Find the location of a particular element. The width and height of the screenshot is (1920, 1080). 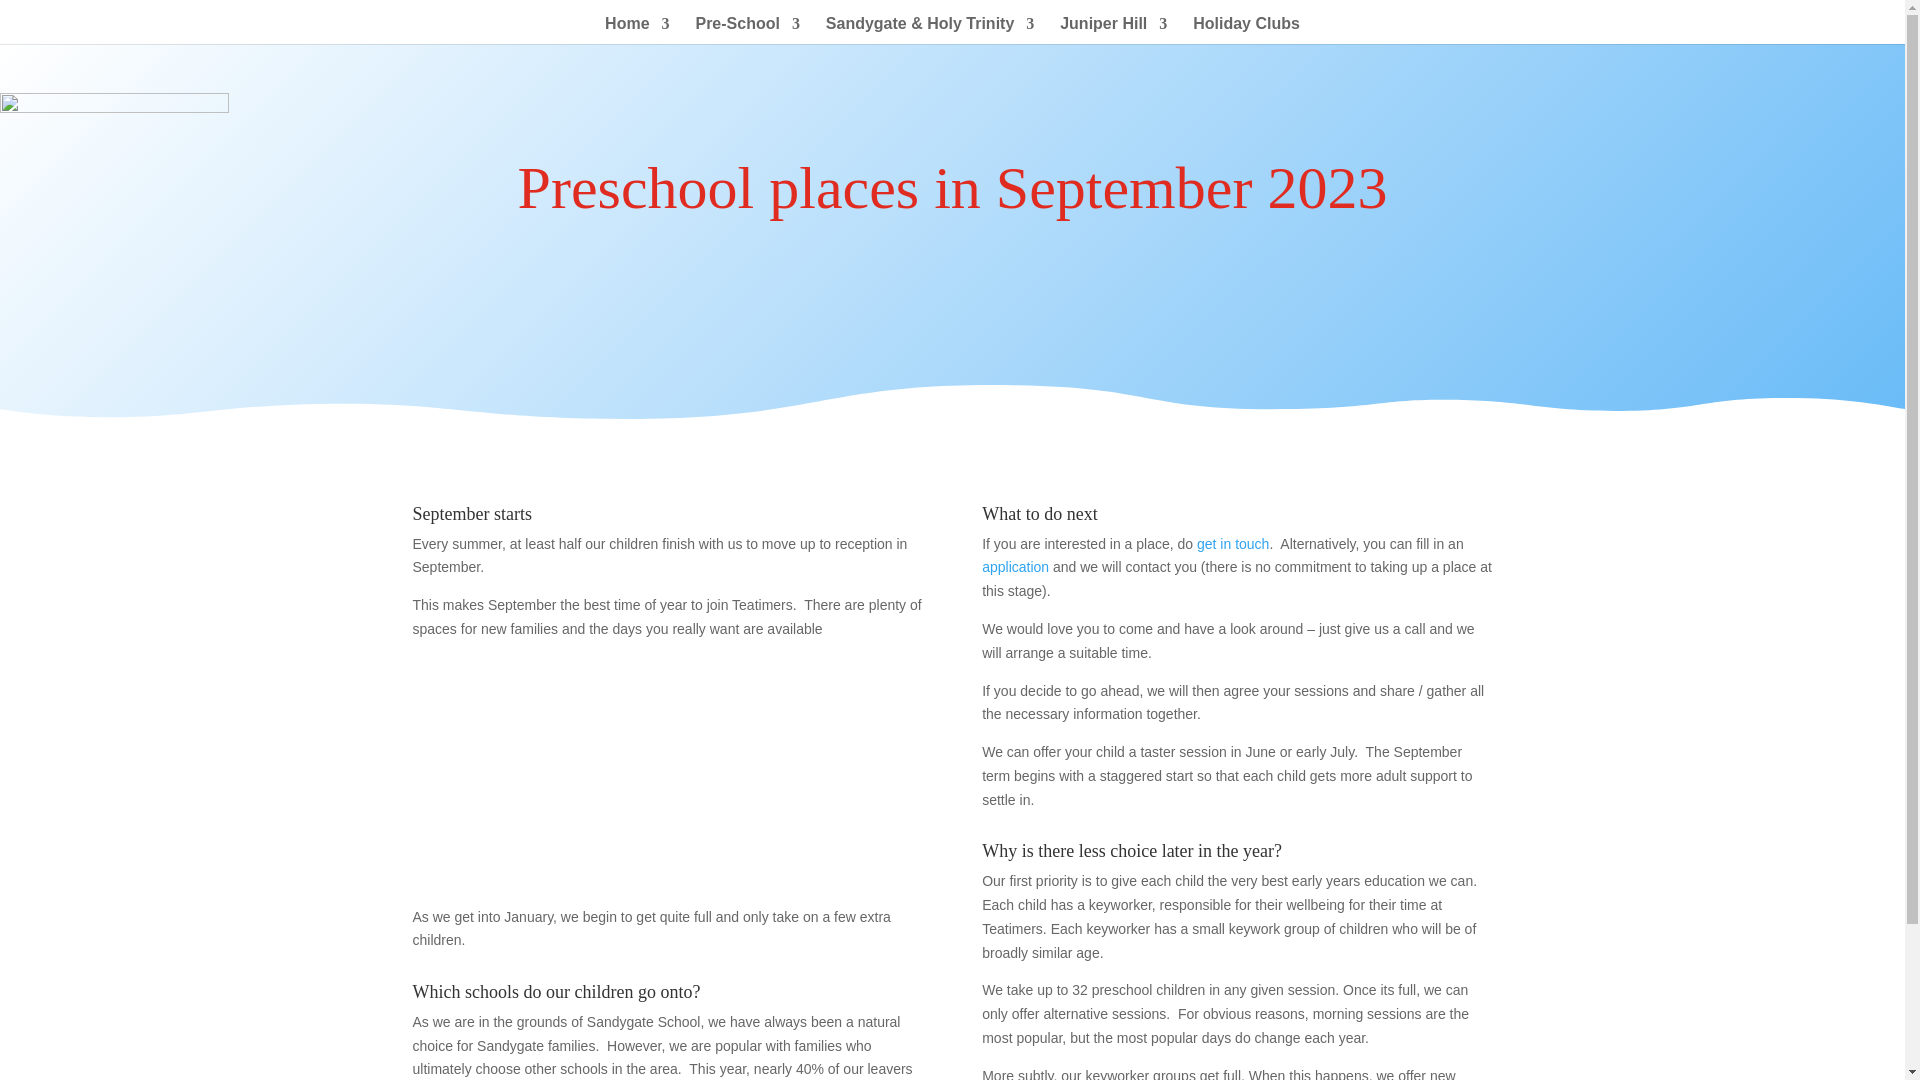

Holiday Clubs is located at coordinates (1246, 30).